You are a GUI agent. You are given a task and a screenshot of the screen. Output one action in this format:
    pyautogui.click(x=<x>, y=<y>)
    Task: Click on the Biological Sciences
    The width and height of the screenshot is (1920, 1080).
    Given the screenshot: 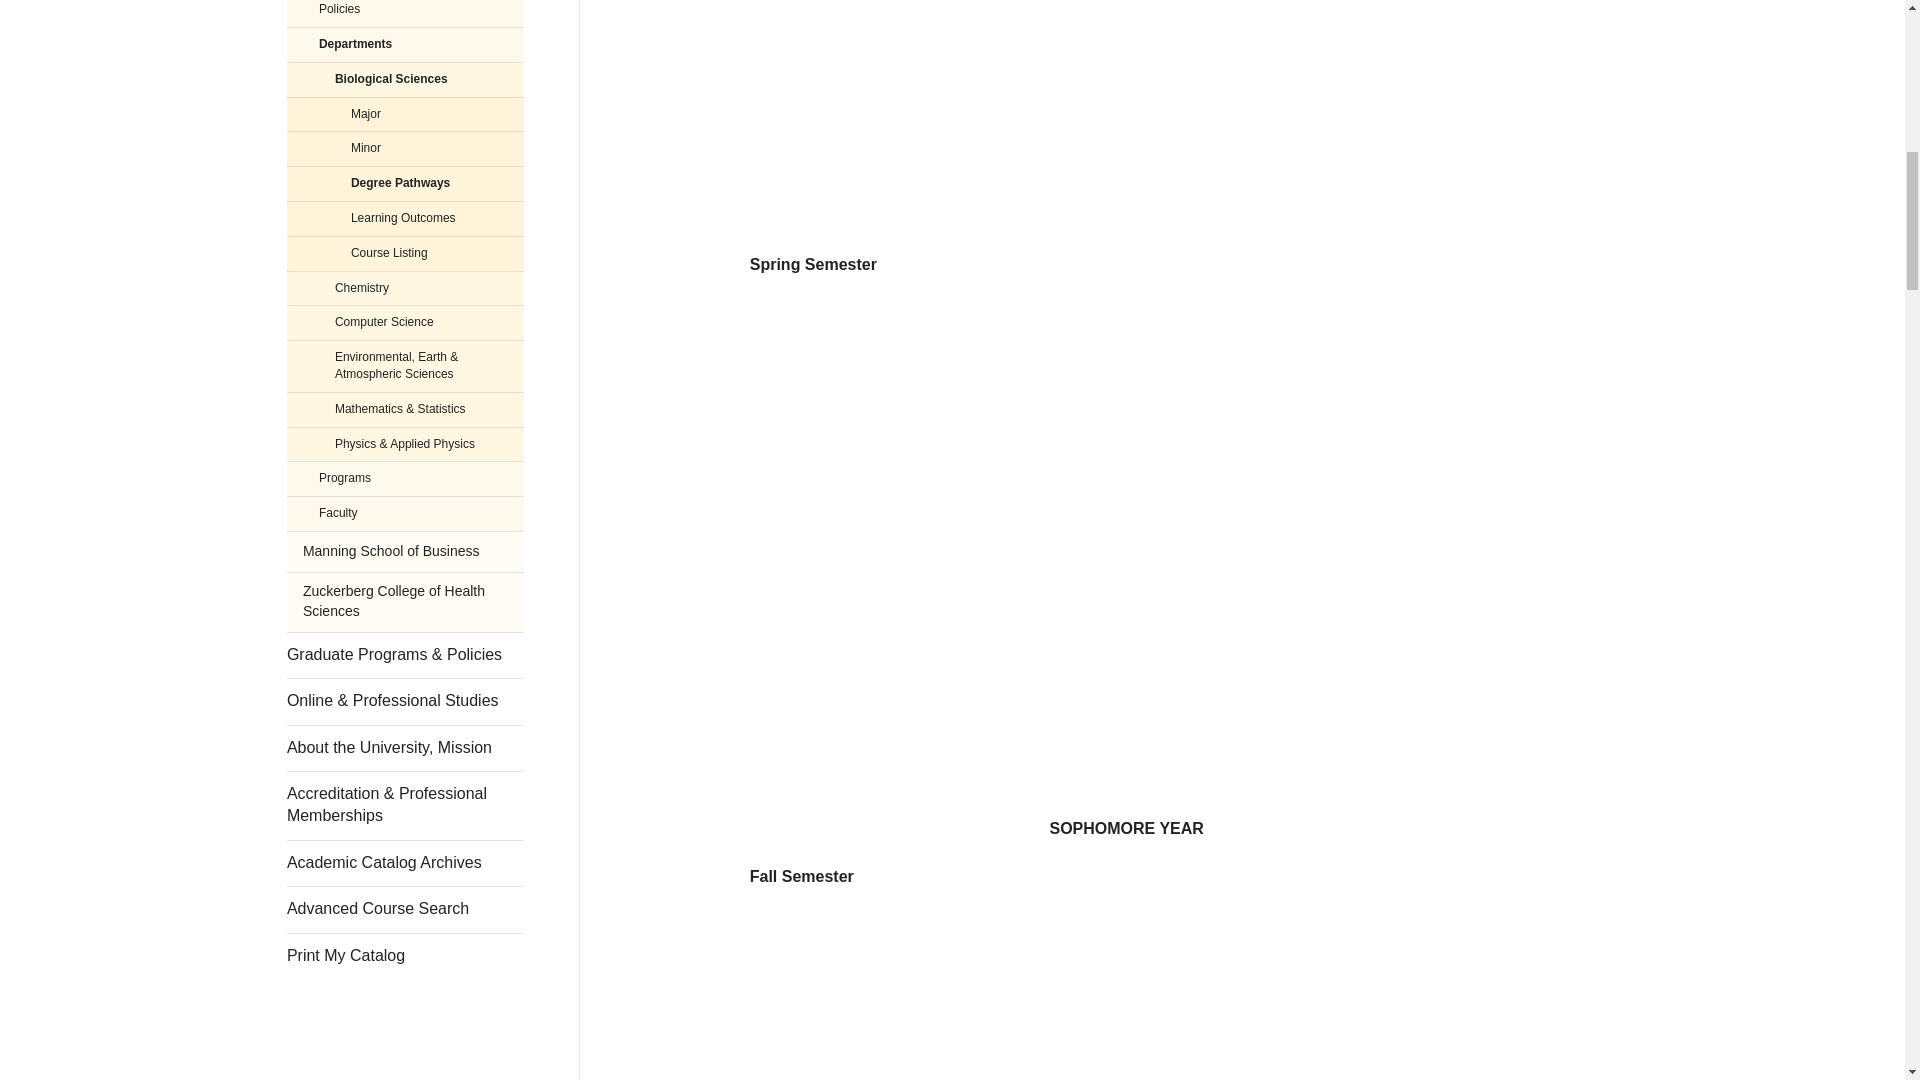 What is the action you would take?
    pyautogui.click(x=405, y=79)
    